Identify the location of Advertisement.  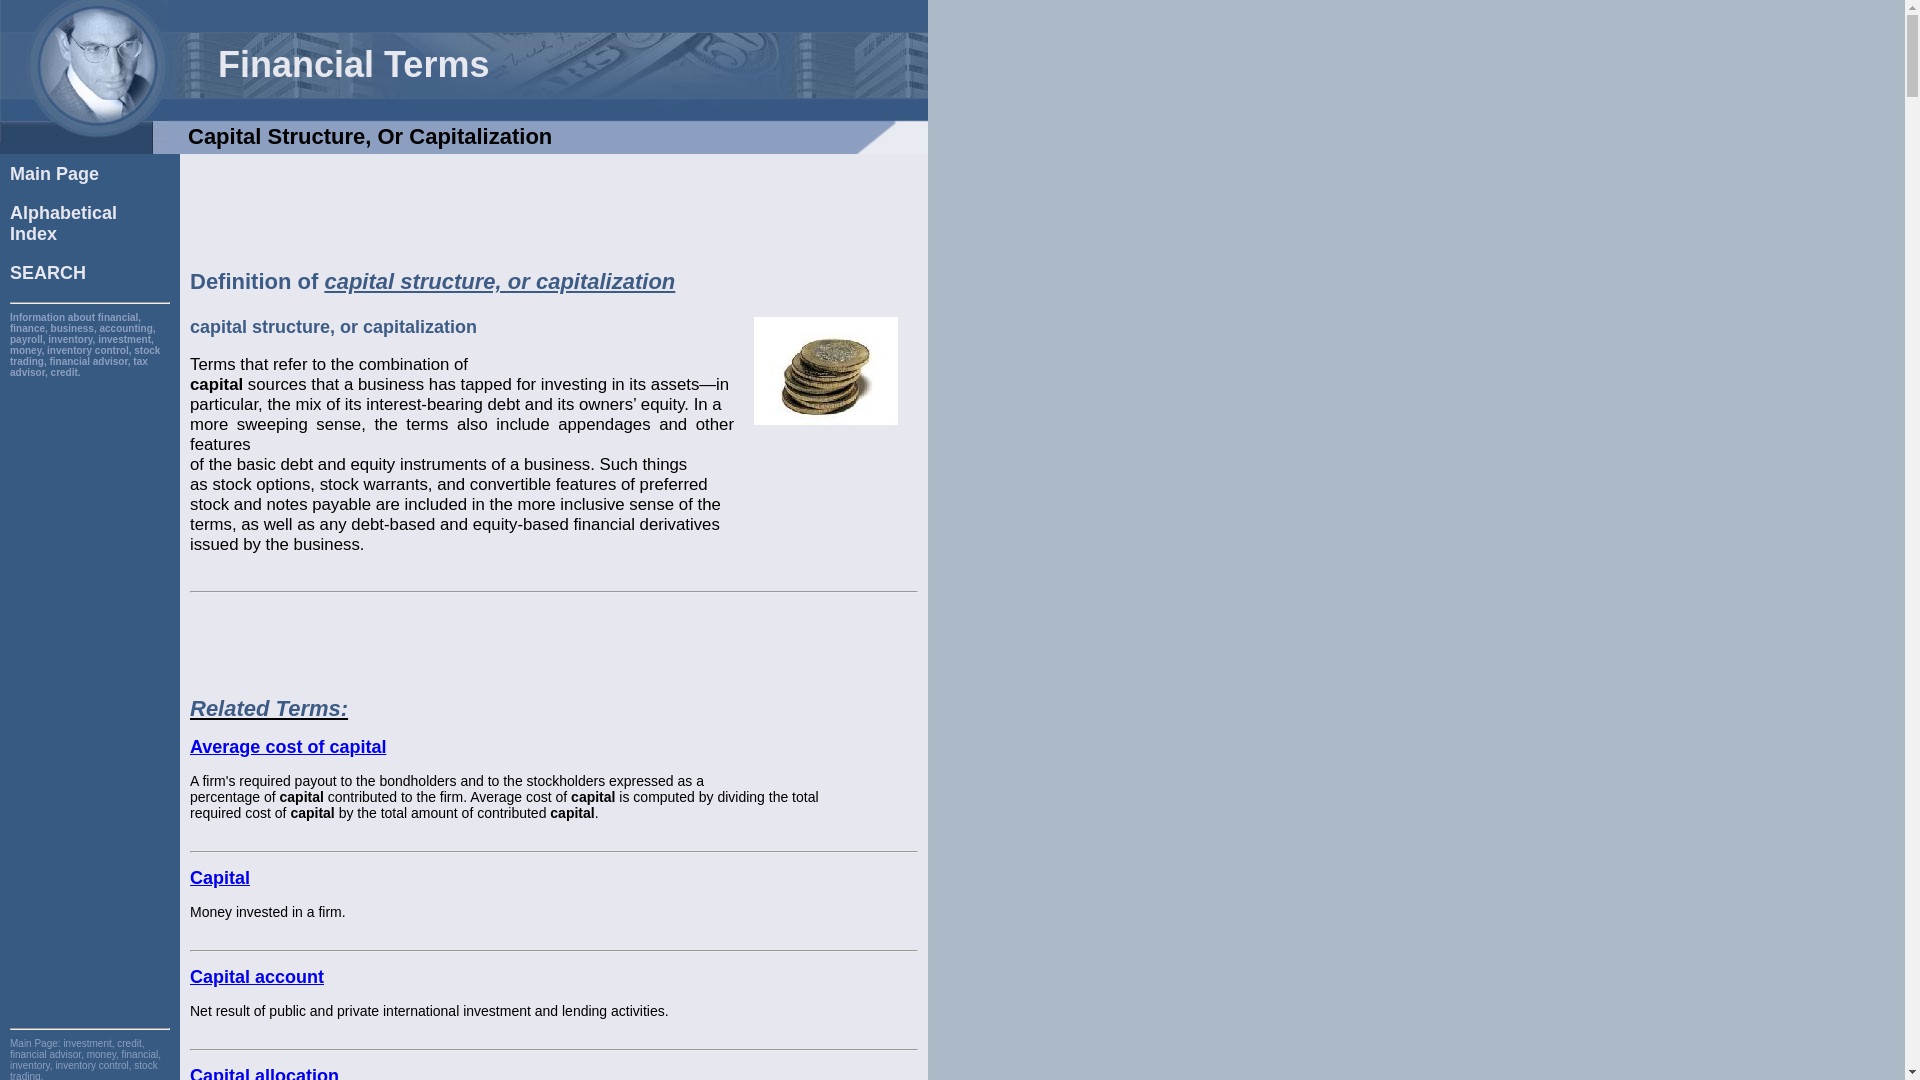
(54, 174).